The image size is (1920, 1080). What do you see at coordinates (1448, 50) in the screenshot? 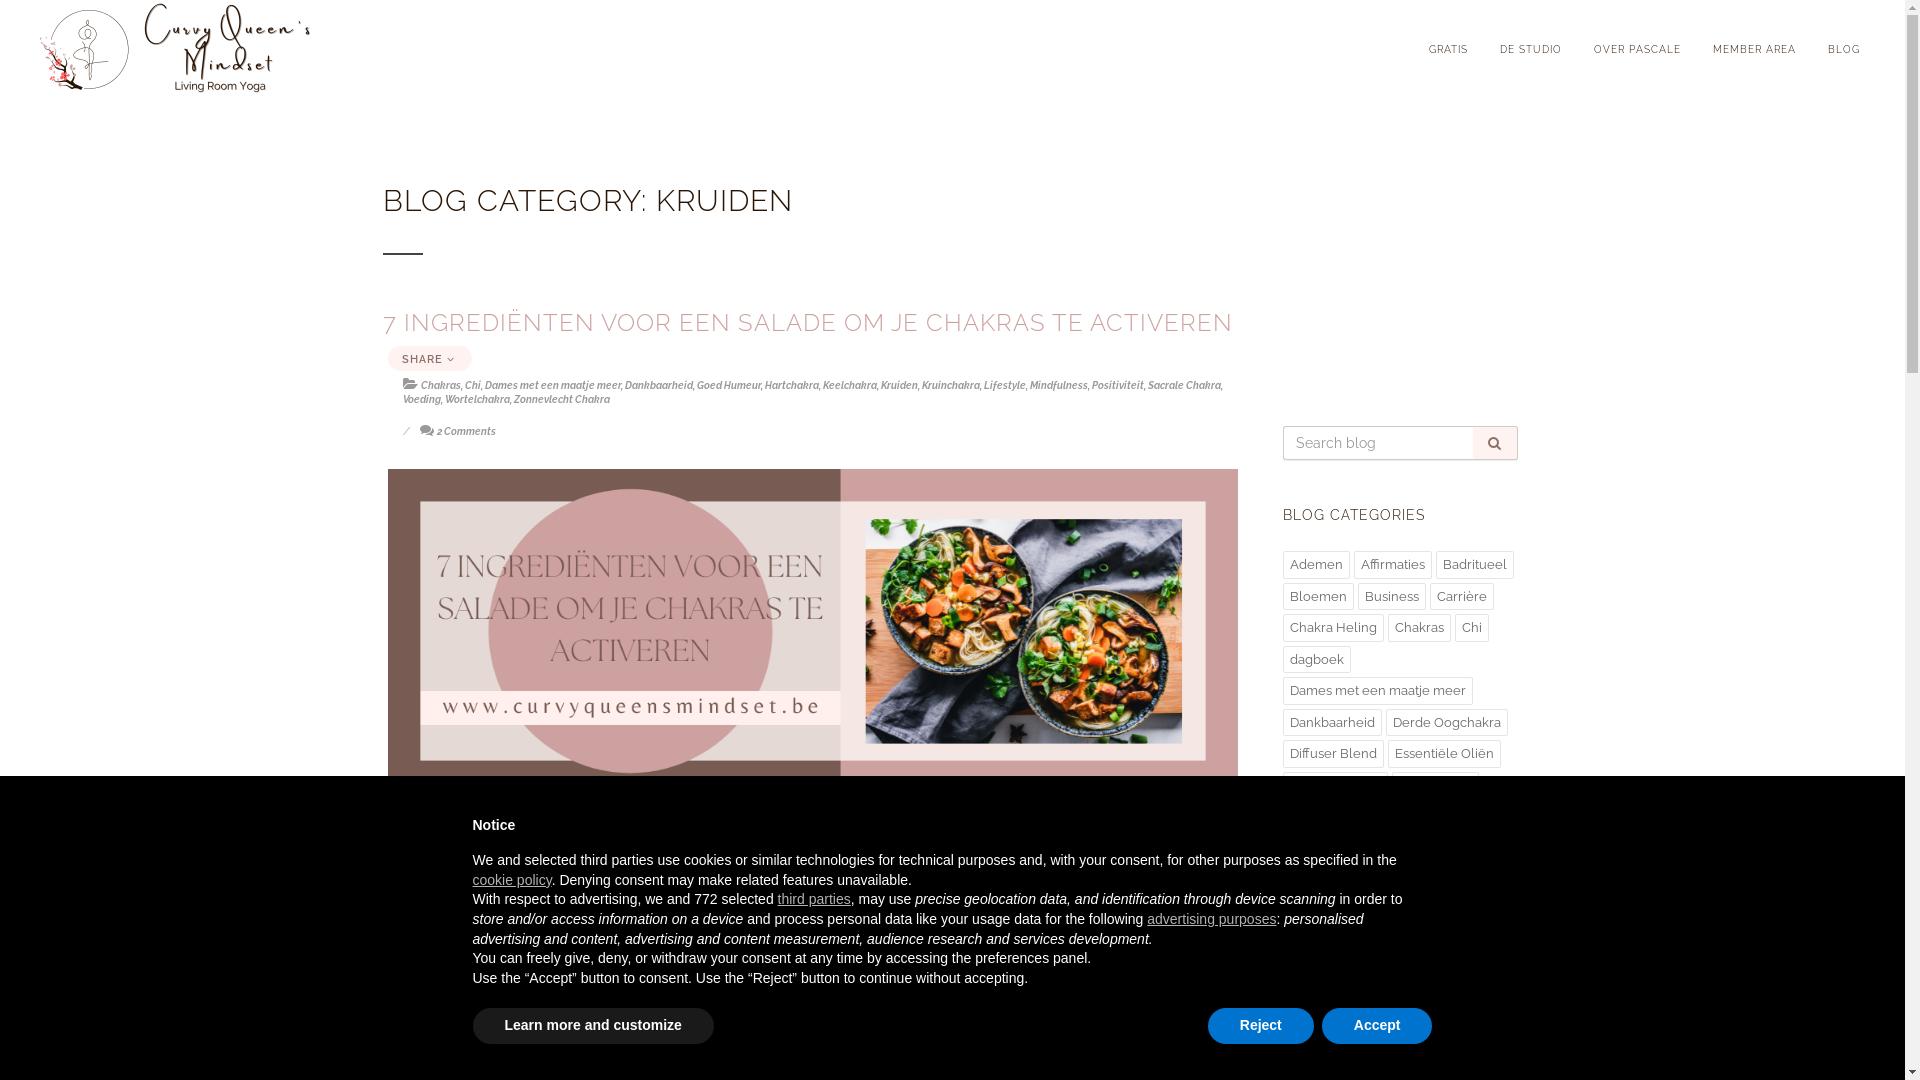
I see `GRATIS` at bounding box center [1448, 50].